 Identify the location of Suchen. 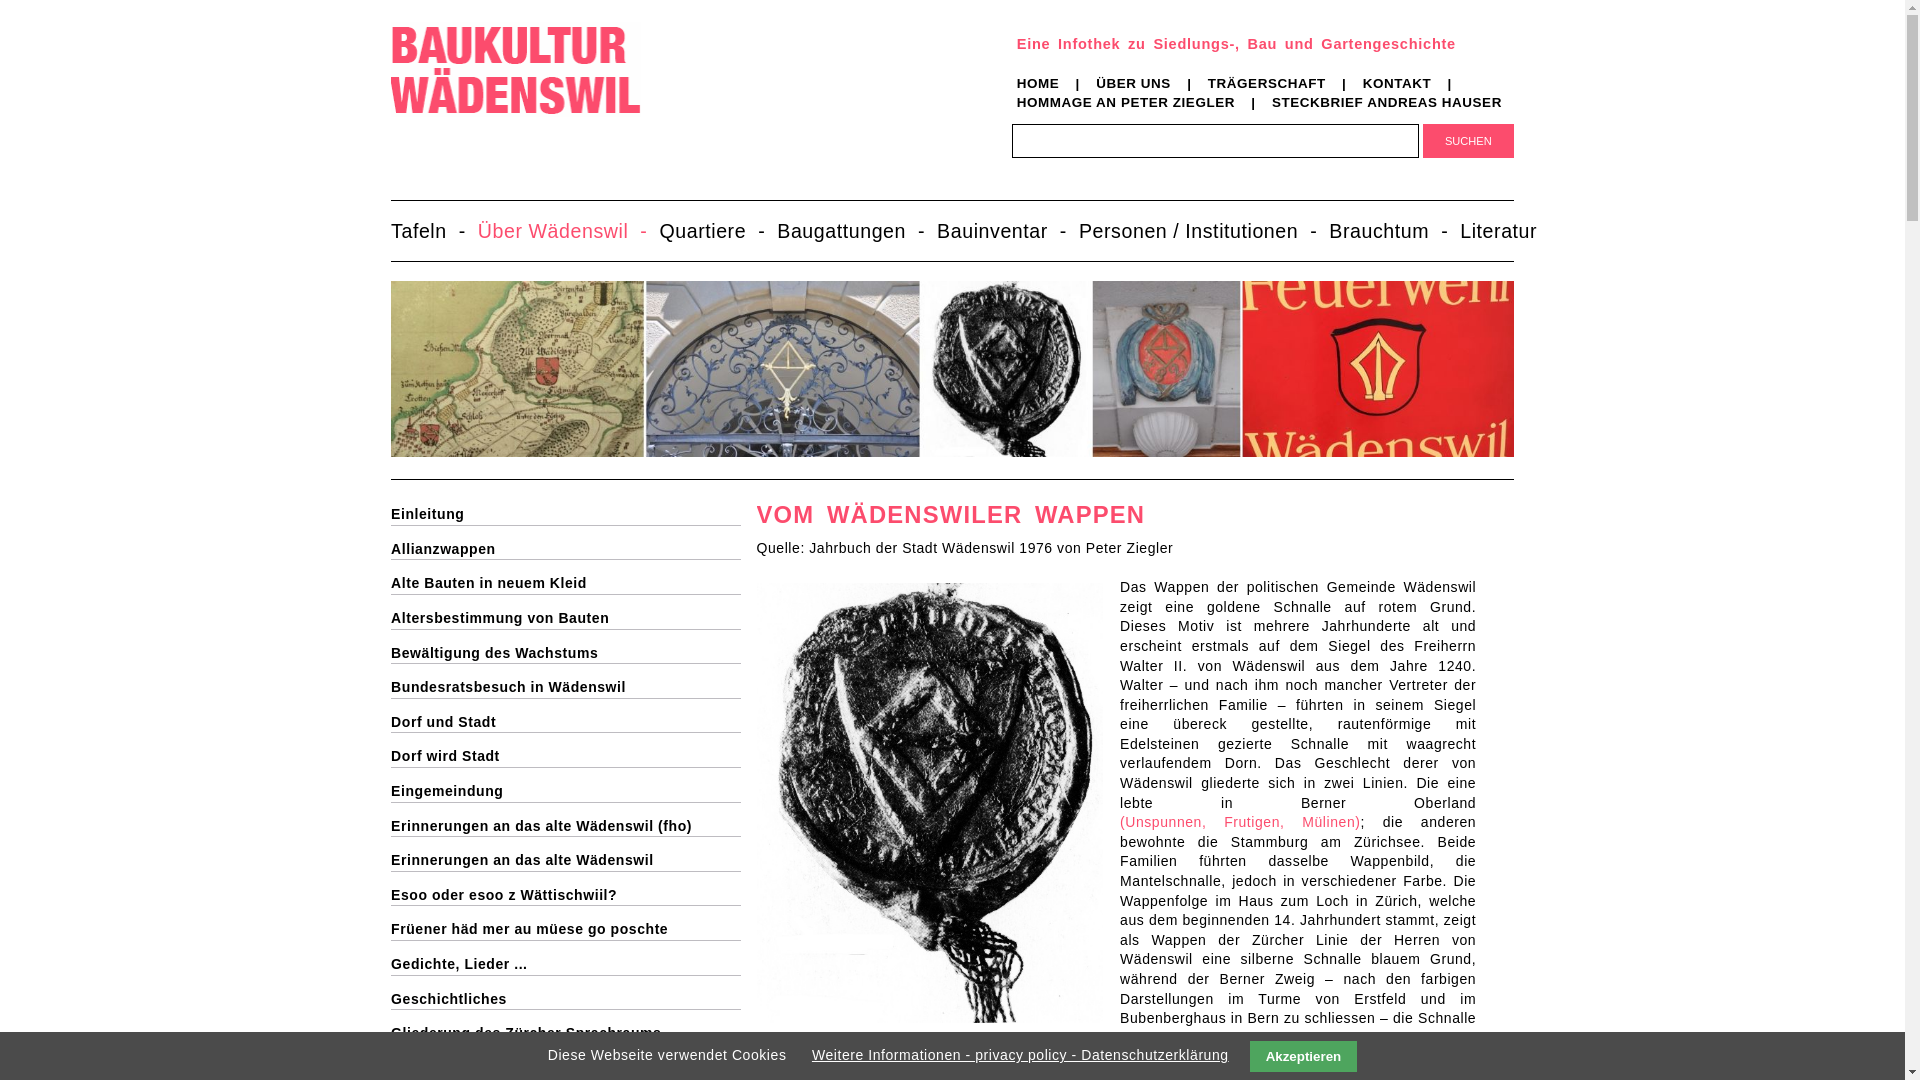
(1468, 141).